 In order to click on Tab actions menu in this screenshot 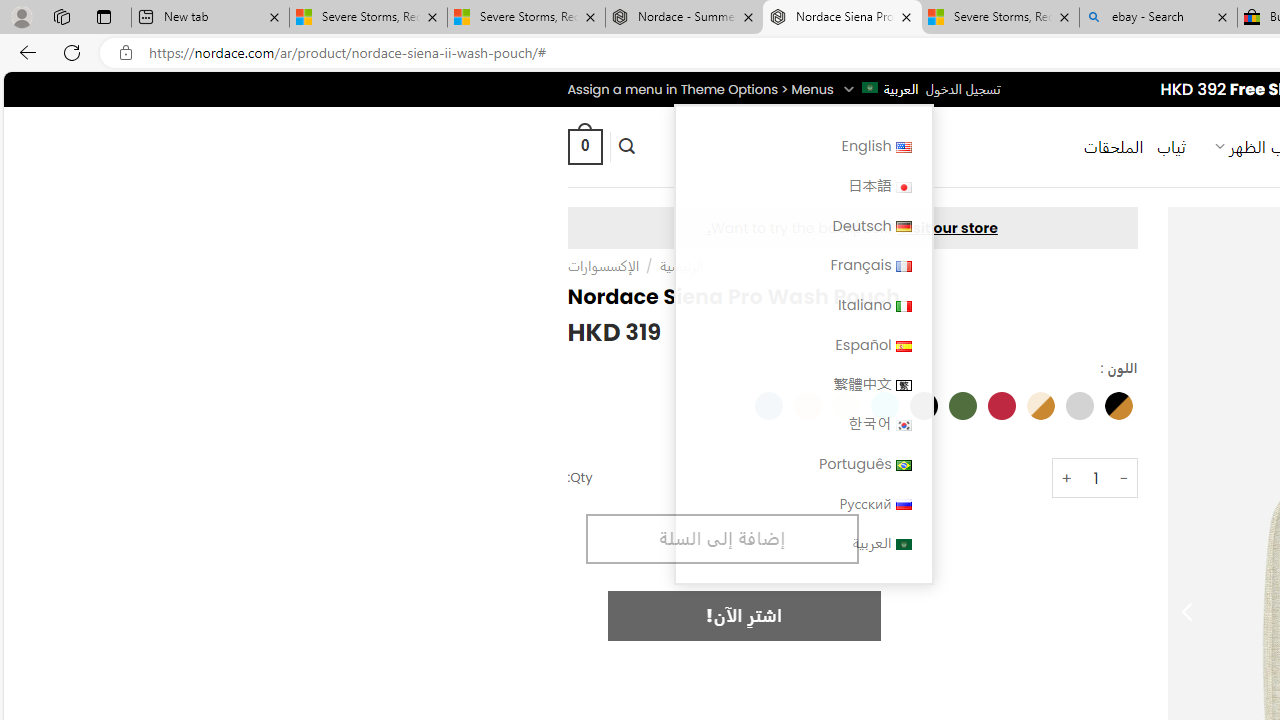, I will do `click(104, 16)`.